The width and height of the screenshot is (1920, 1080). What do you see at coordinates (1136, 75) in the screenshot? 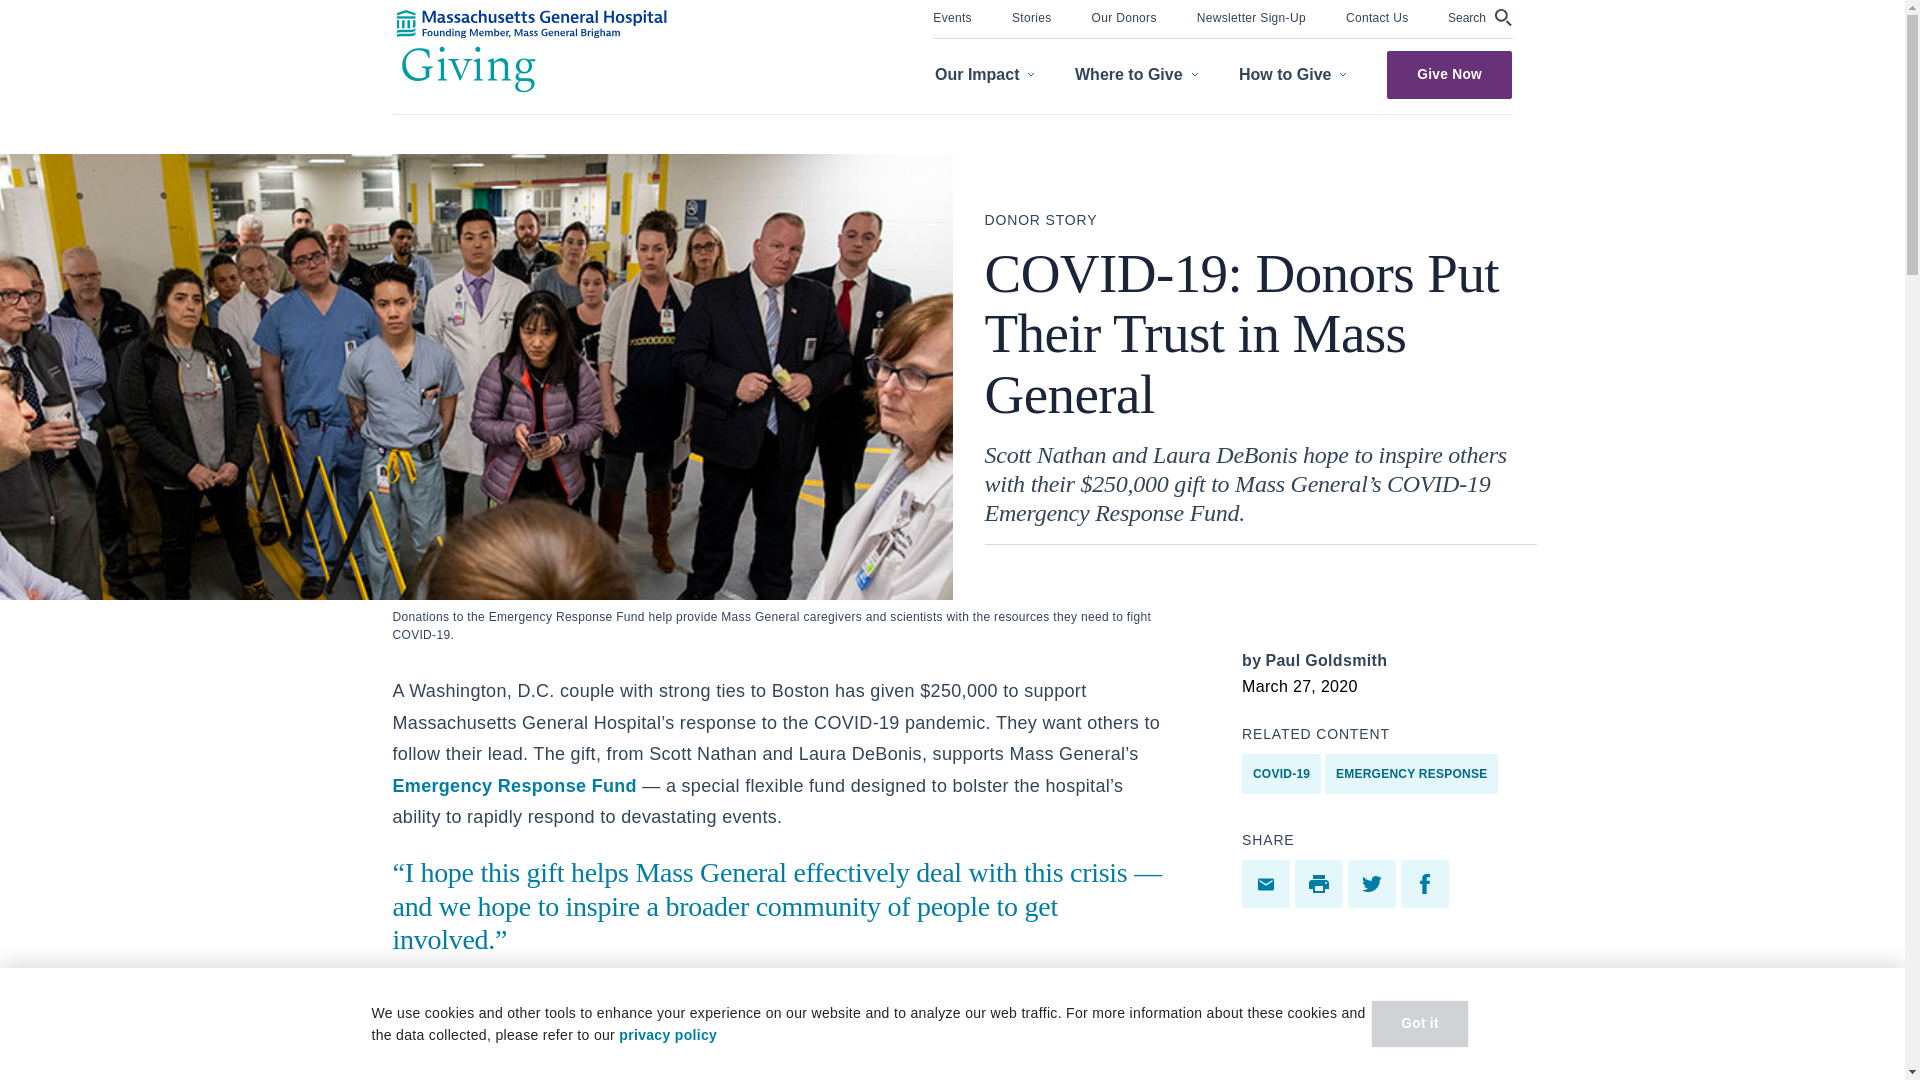
I see `Where to Give` at bounding box center [1136, 75].